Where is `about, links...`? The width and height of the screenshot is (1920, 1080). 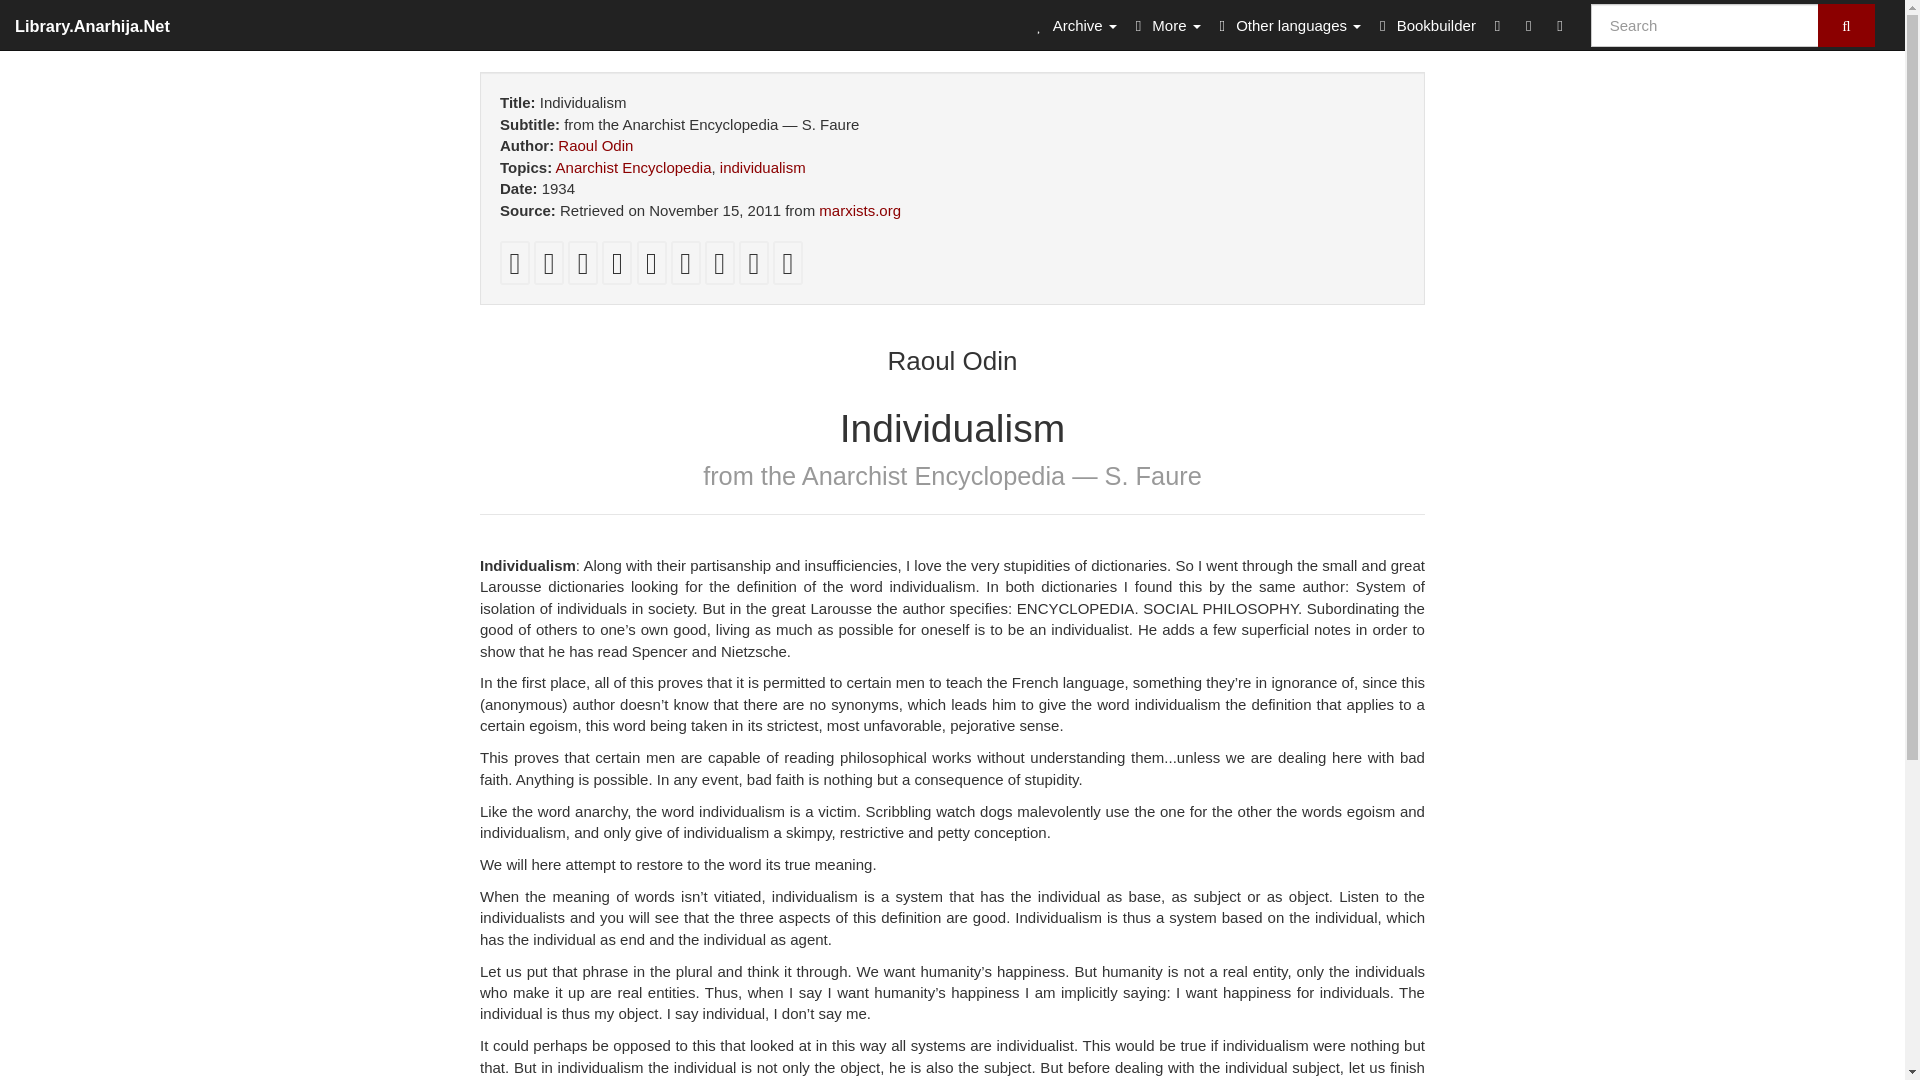
about, links... is located at coordinates (1165, 24).